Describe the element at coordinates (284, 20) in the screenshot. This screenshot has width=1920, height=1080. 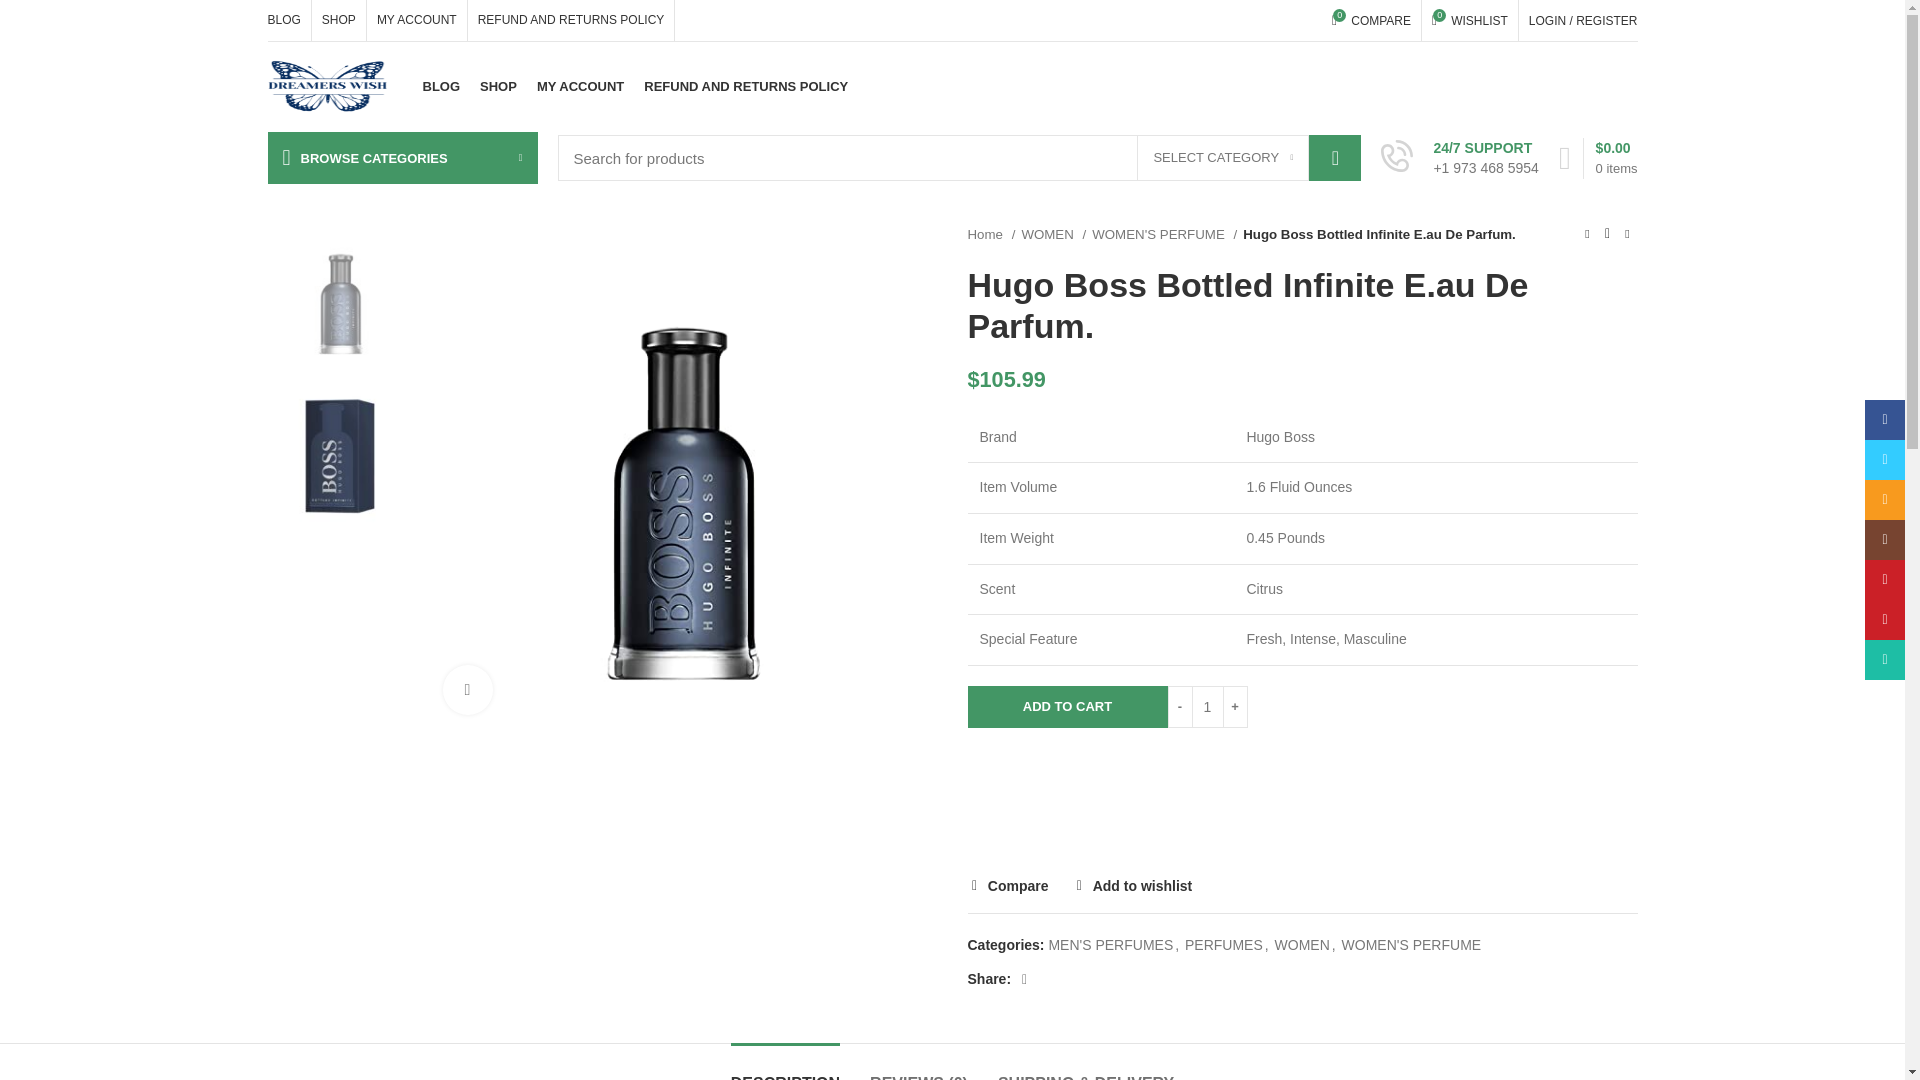
I see `BLOG` at that location.